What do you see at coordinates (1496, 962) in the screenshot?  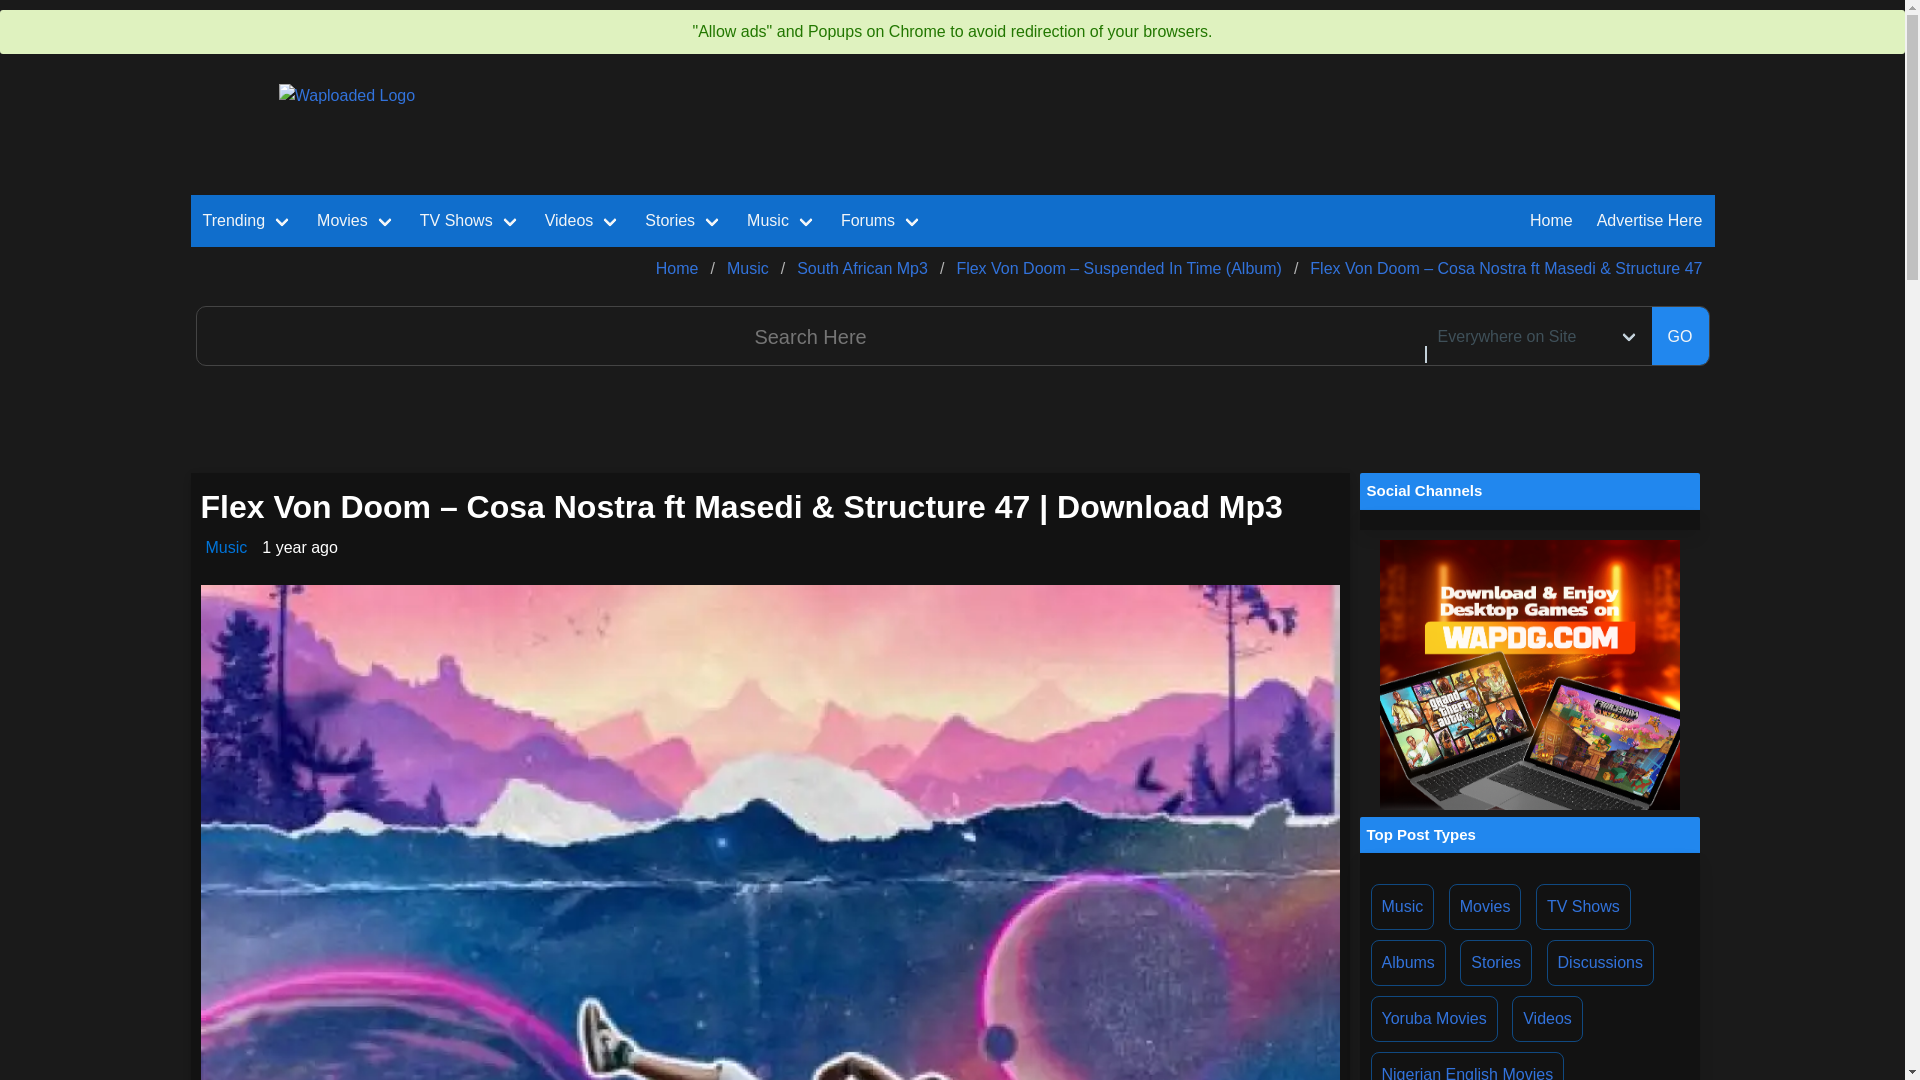 I see `Latest Stories` at bounding box center [1496, 962].